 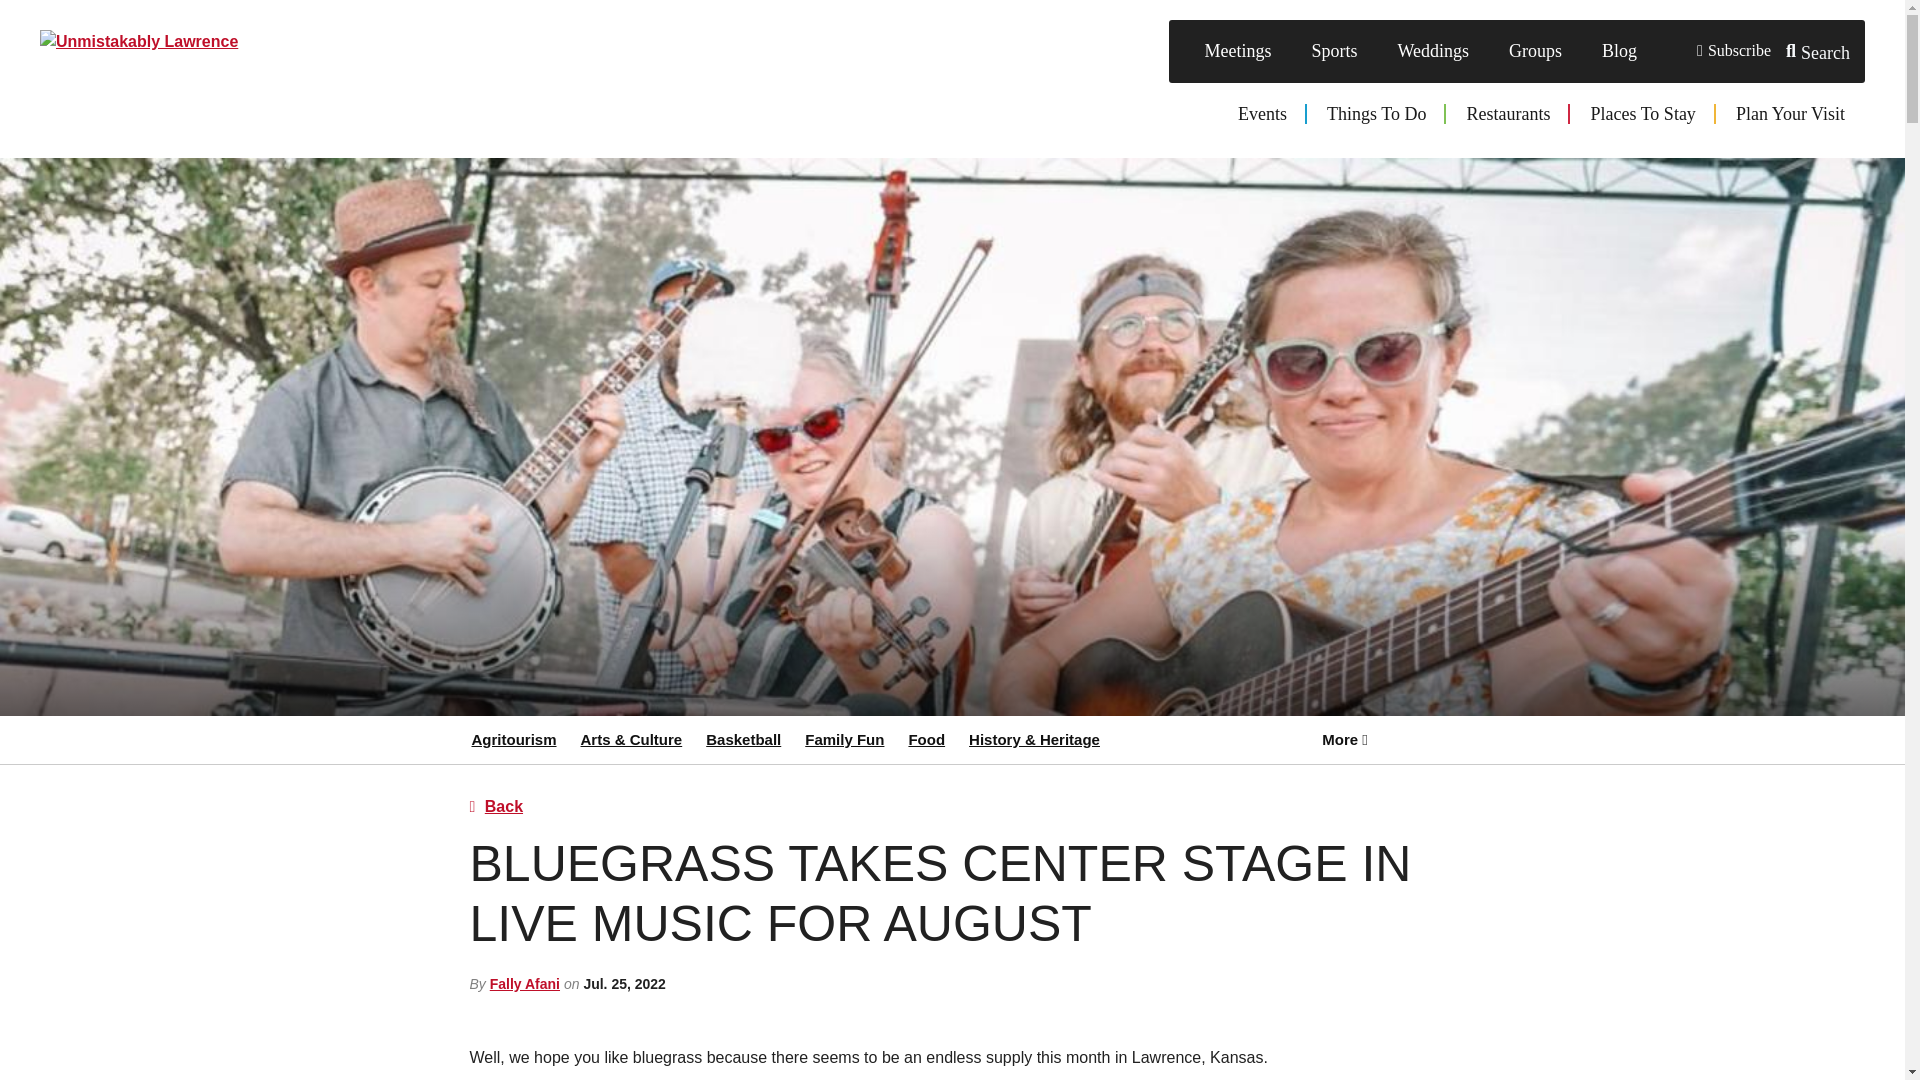 What do you see at coordinates (1818, 51) in the screenshot?
I see `Search` at bounding box center [1818, 51].